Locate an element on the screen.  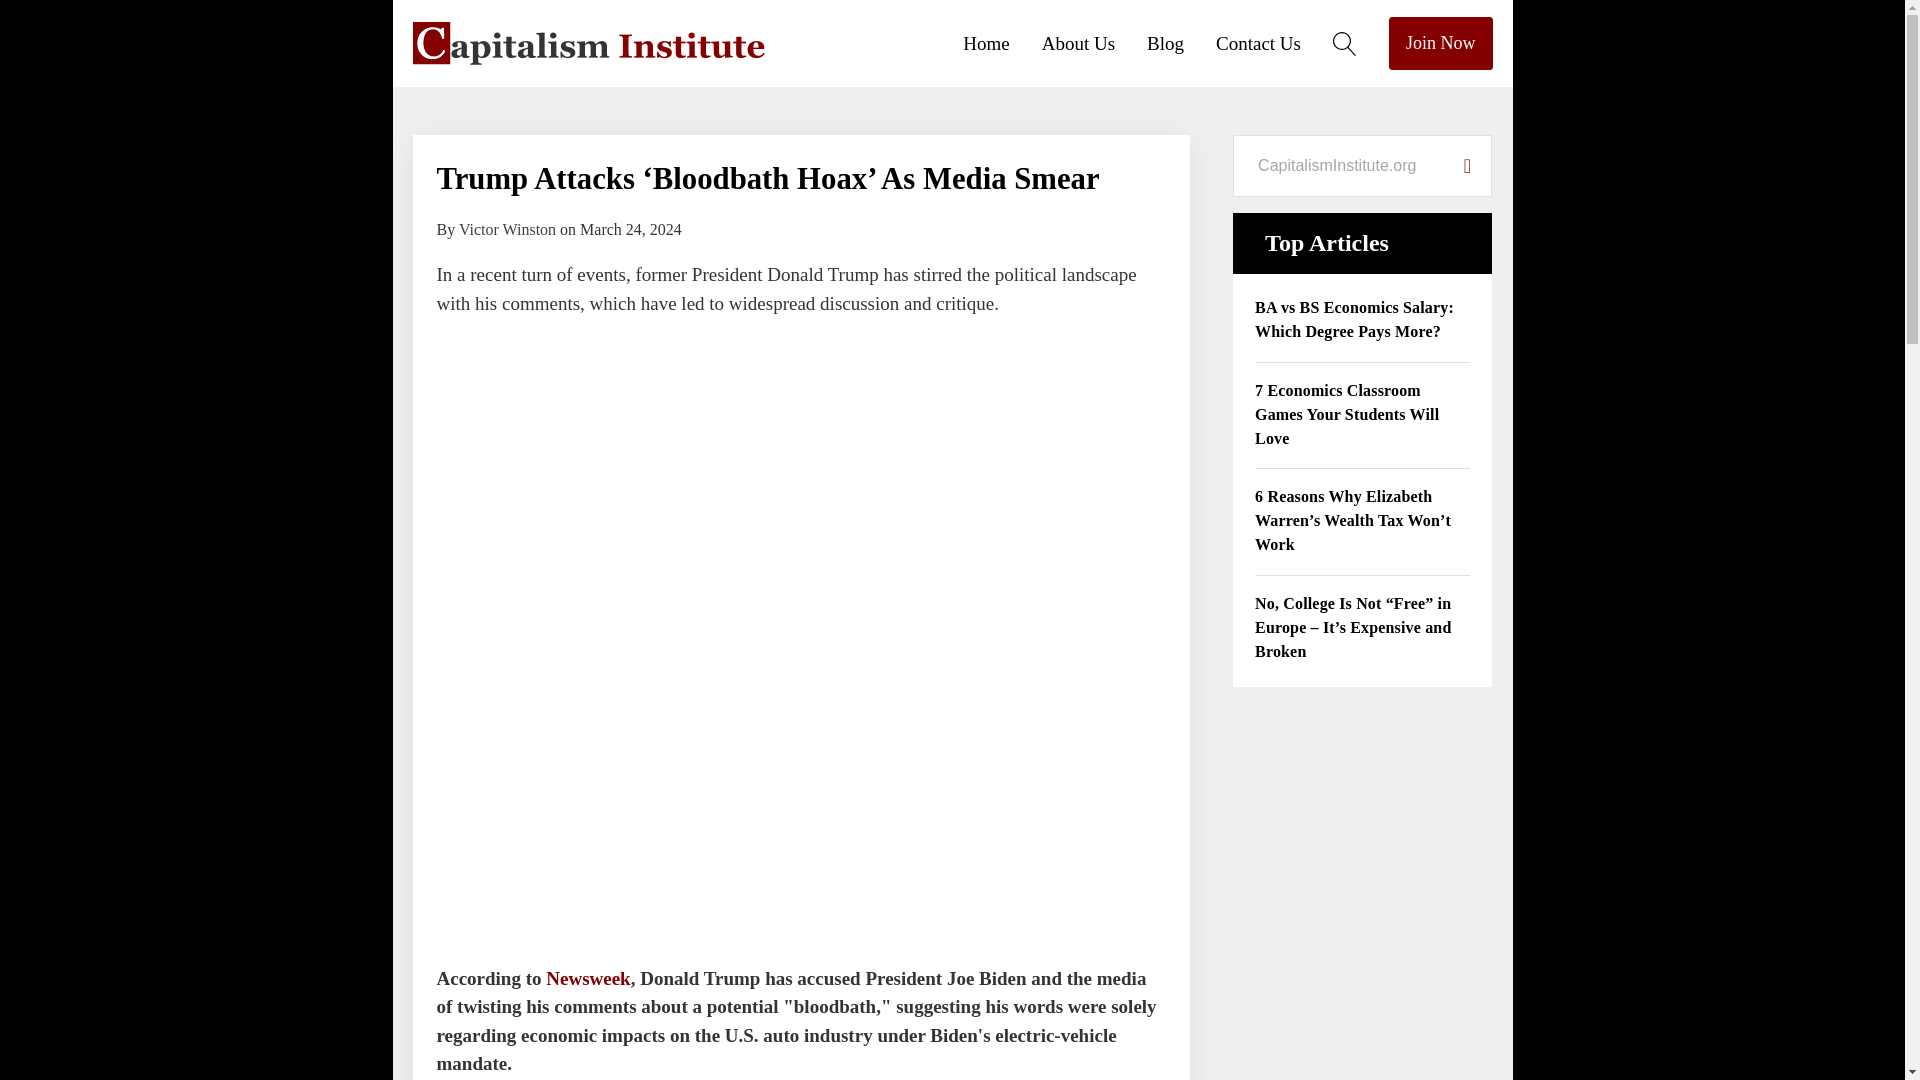
Blog is located at coordinates (1180, 42).